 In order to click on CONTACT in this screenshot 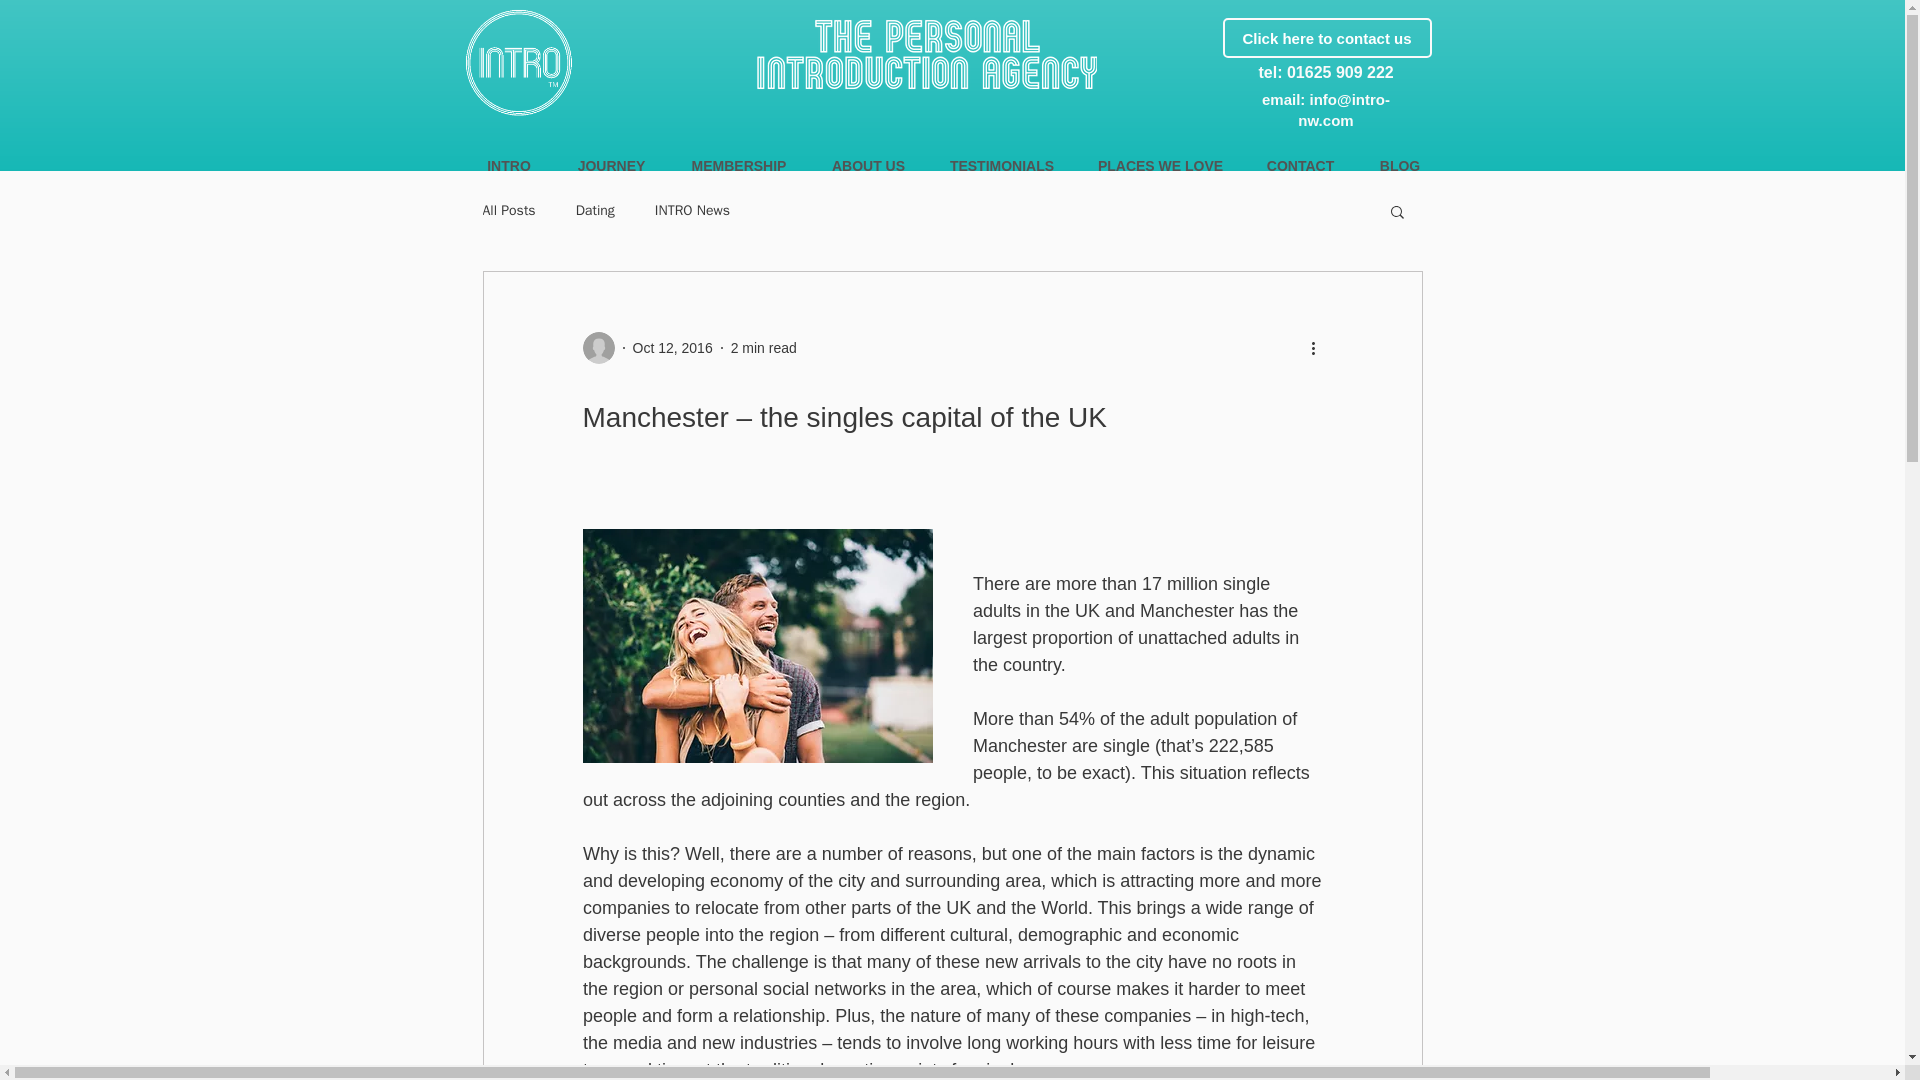, I will do `click(1300, 166)`.